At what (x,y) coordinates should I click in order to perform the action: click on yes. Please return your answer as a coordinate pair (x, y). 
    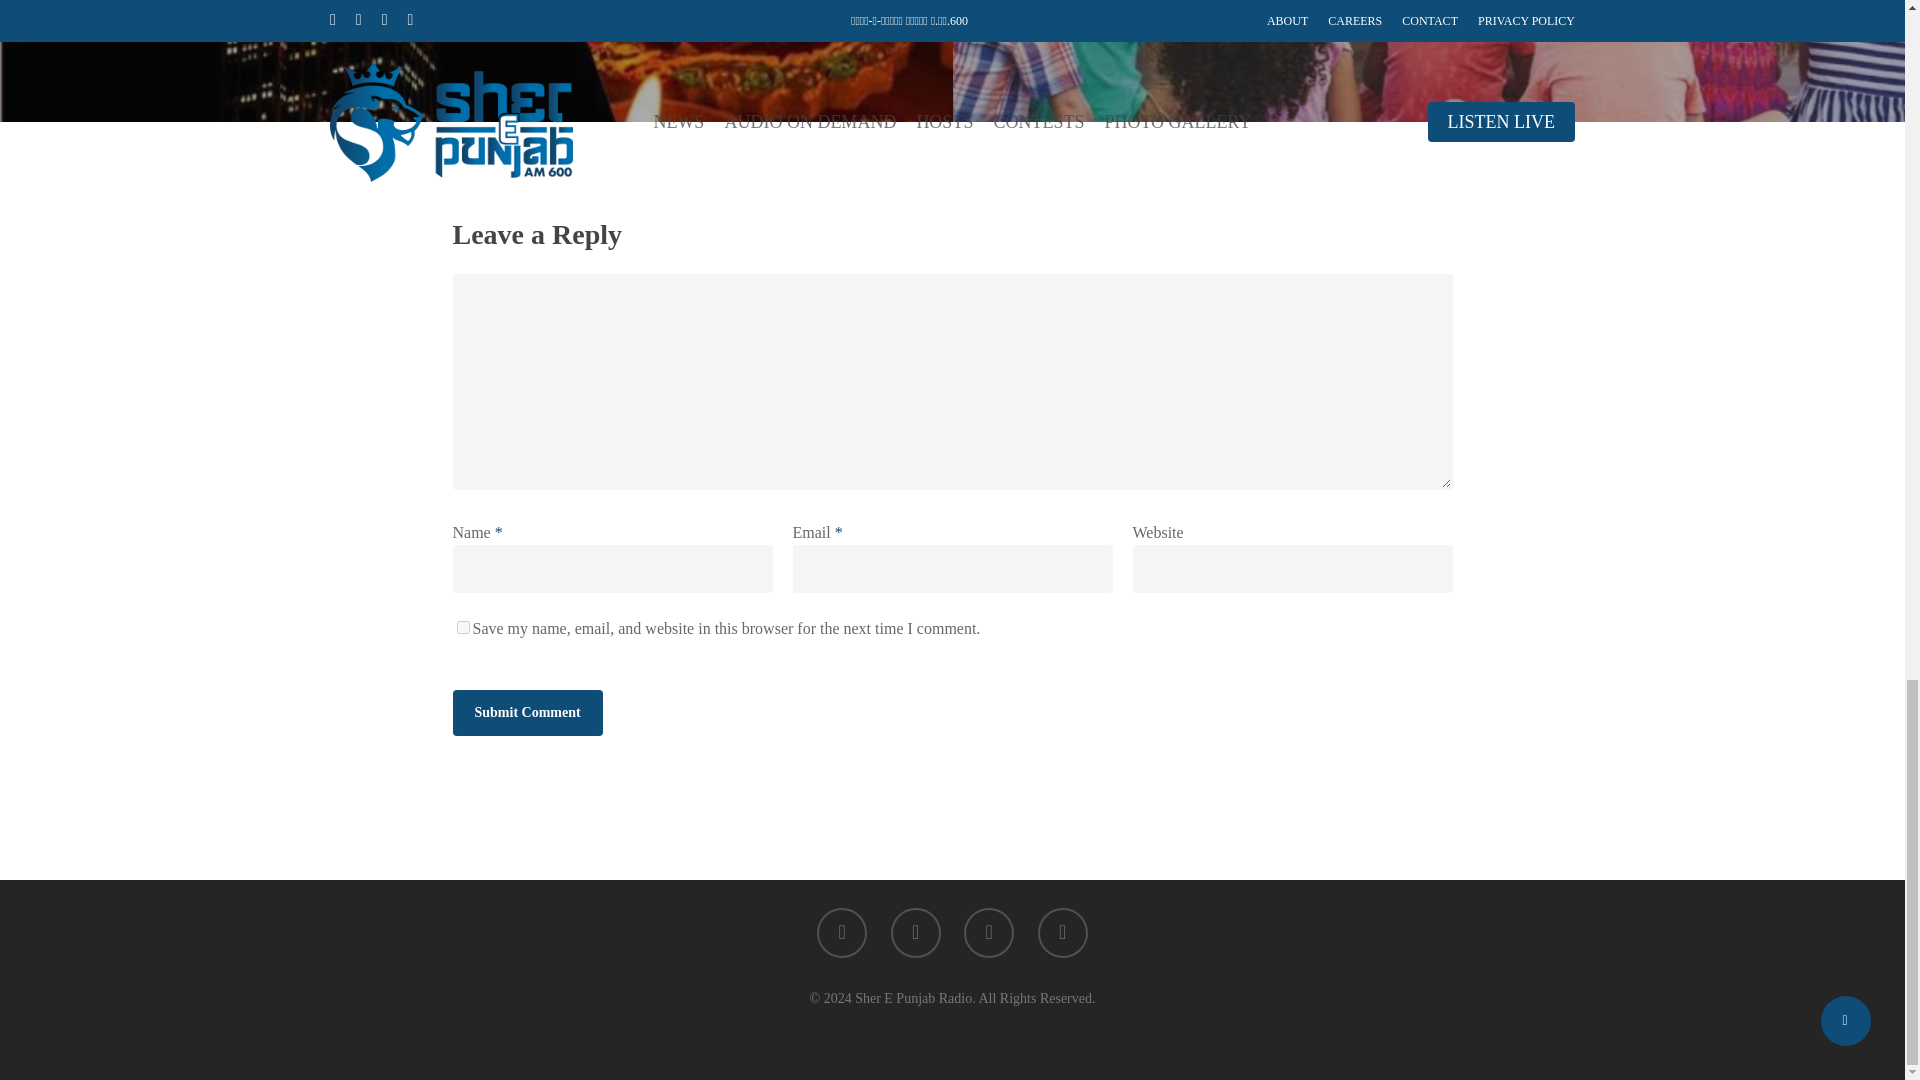
    Looking at the image, I should click on (462, 627).